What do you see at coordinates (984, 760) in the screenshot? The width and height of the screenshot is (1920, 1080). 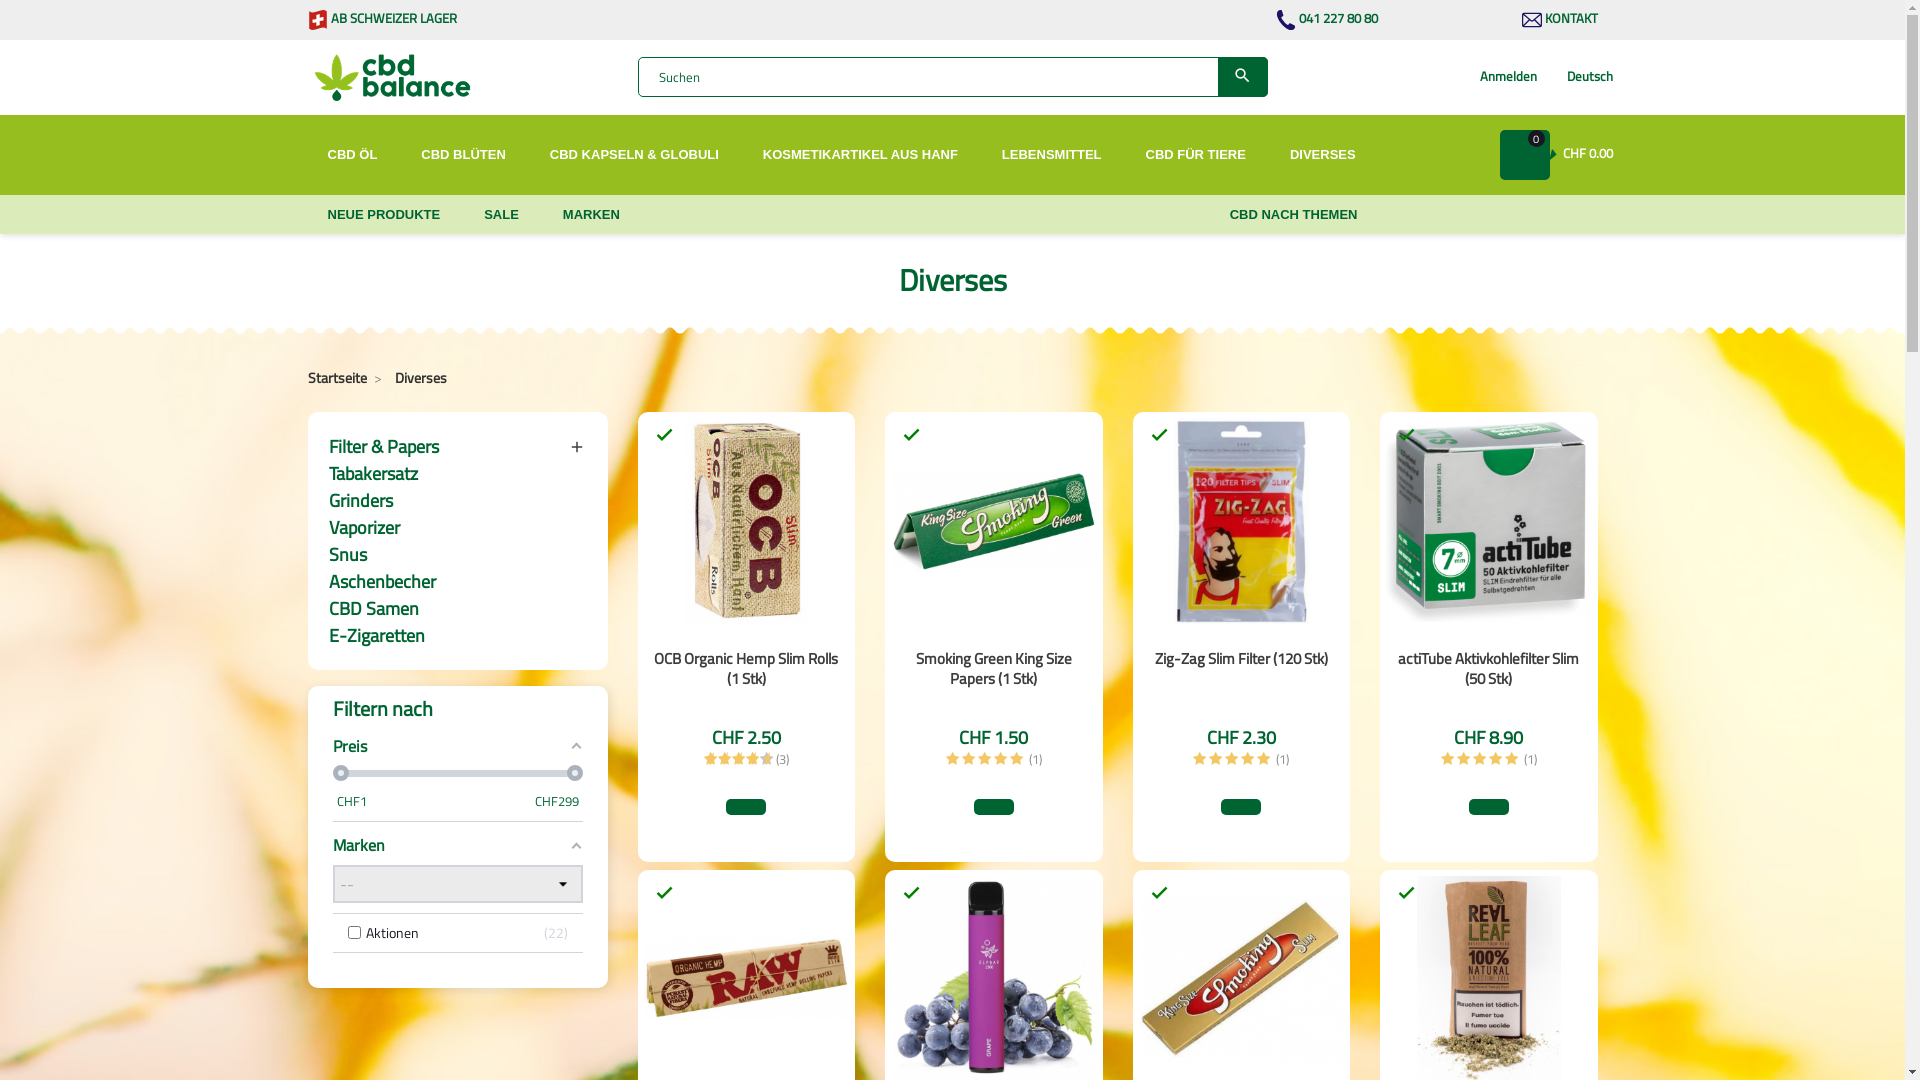 I see `3` at bounding box center [984, 760].